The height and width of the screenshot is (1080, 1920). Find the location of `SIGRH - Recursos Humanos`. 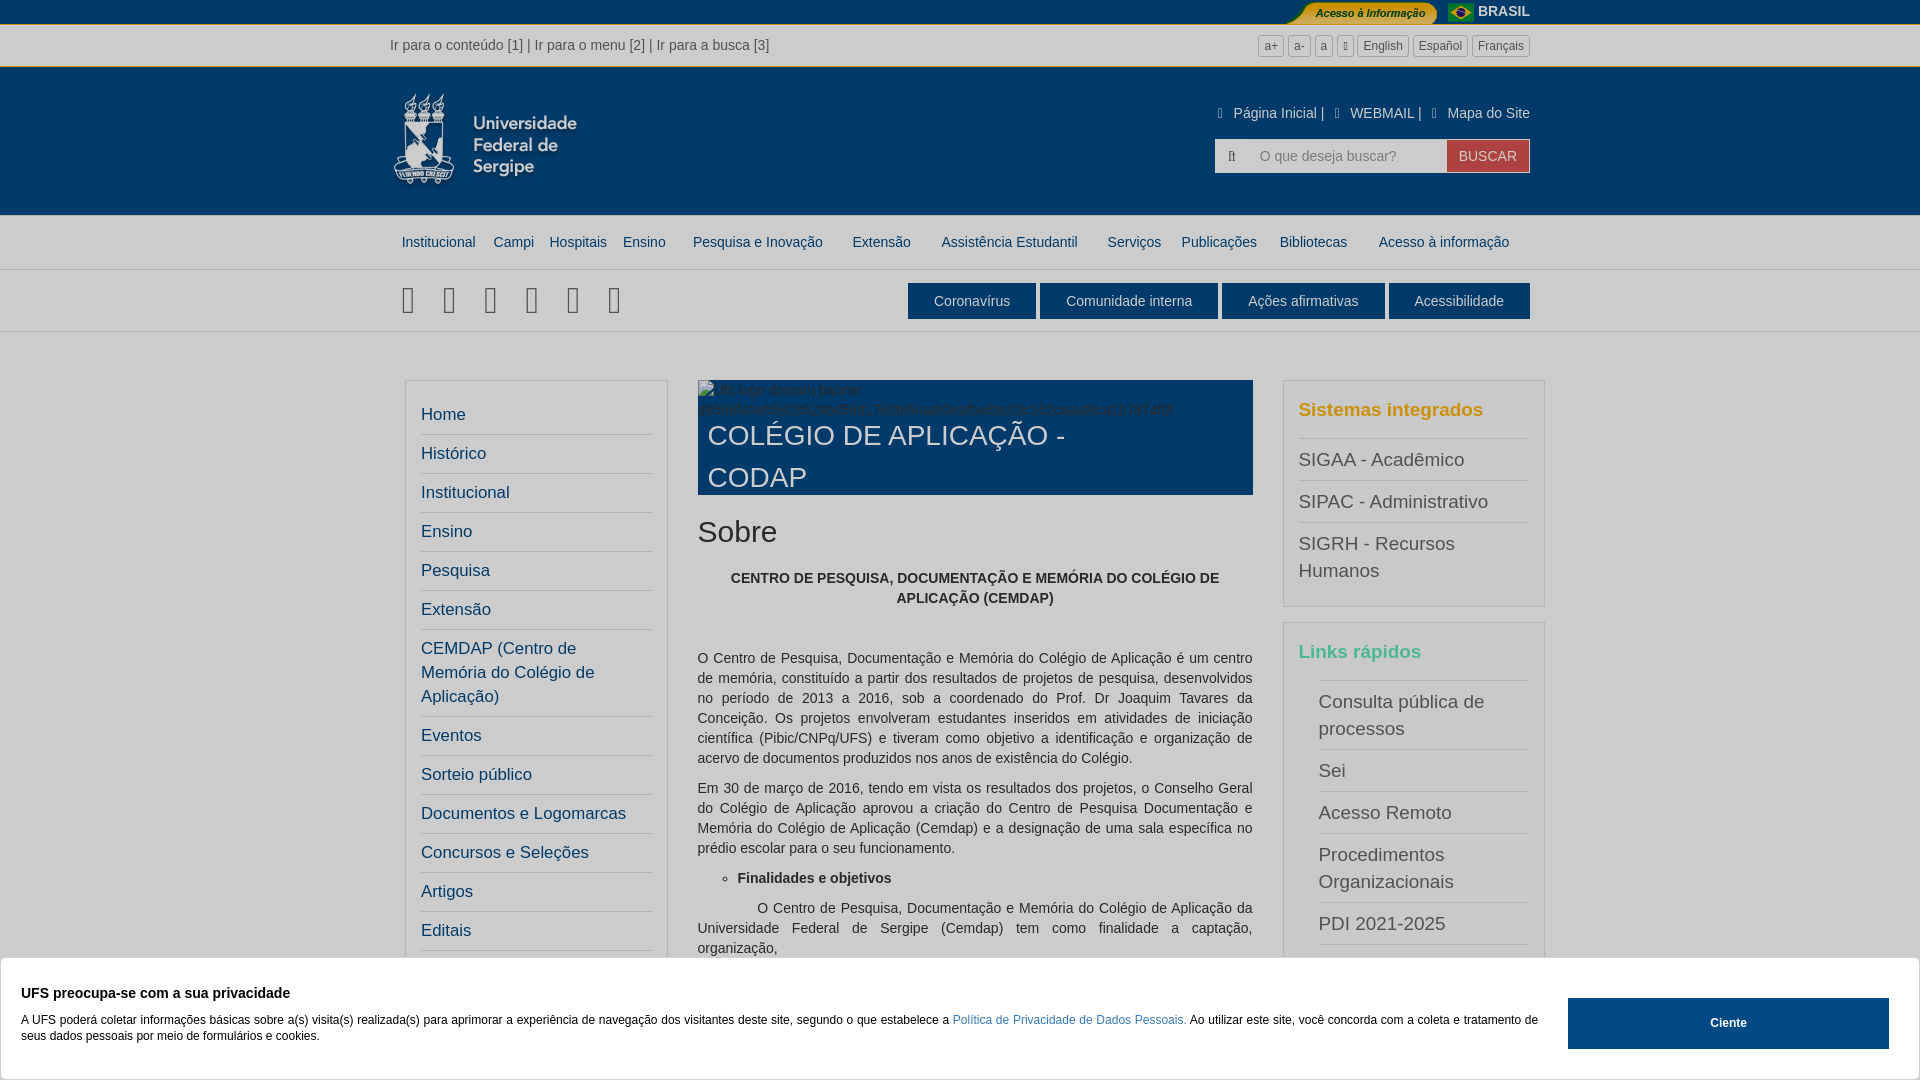

SIGRH - Recursos Humanos is located at coordinates (1376, 557).